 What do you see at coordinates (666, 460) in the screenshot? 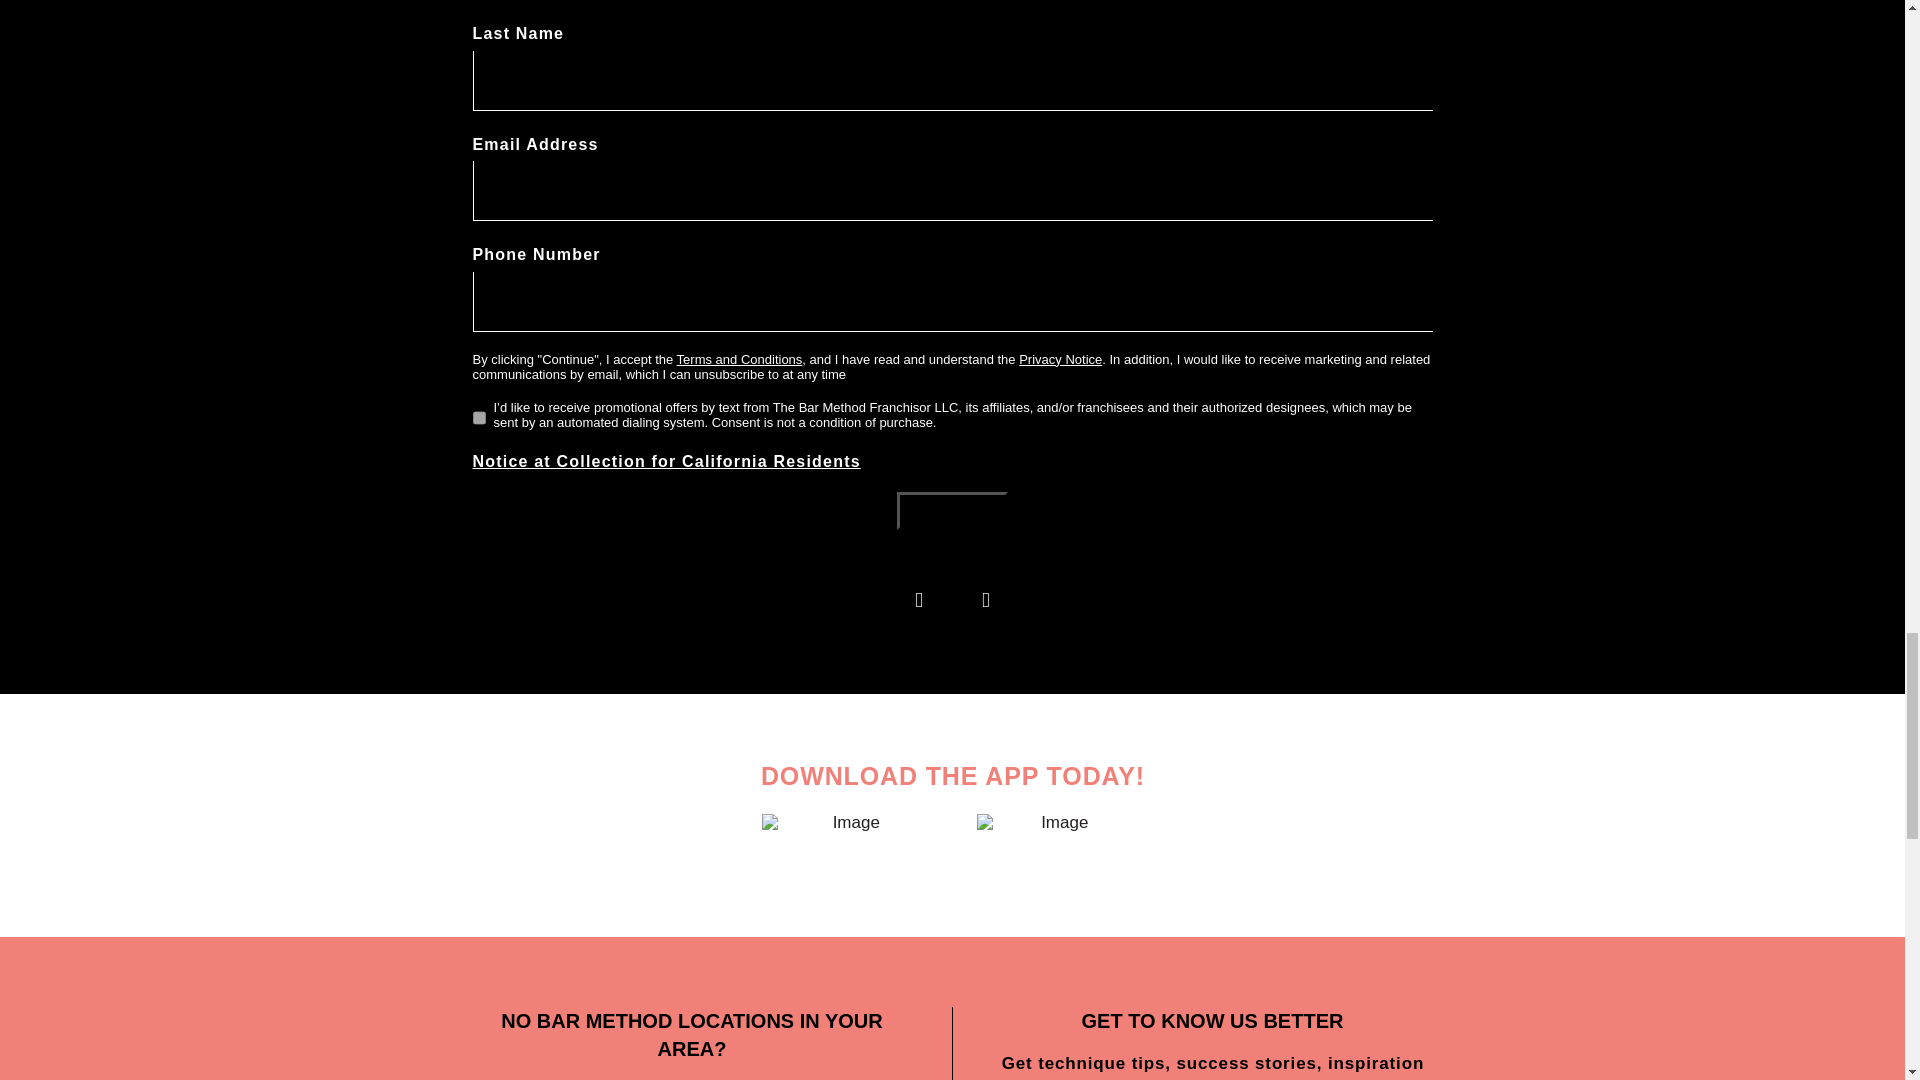
I see `Notice at Collection for California Residents` at bounding box center [666, 460].